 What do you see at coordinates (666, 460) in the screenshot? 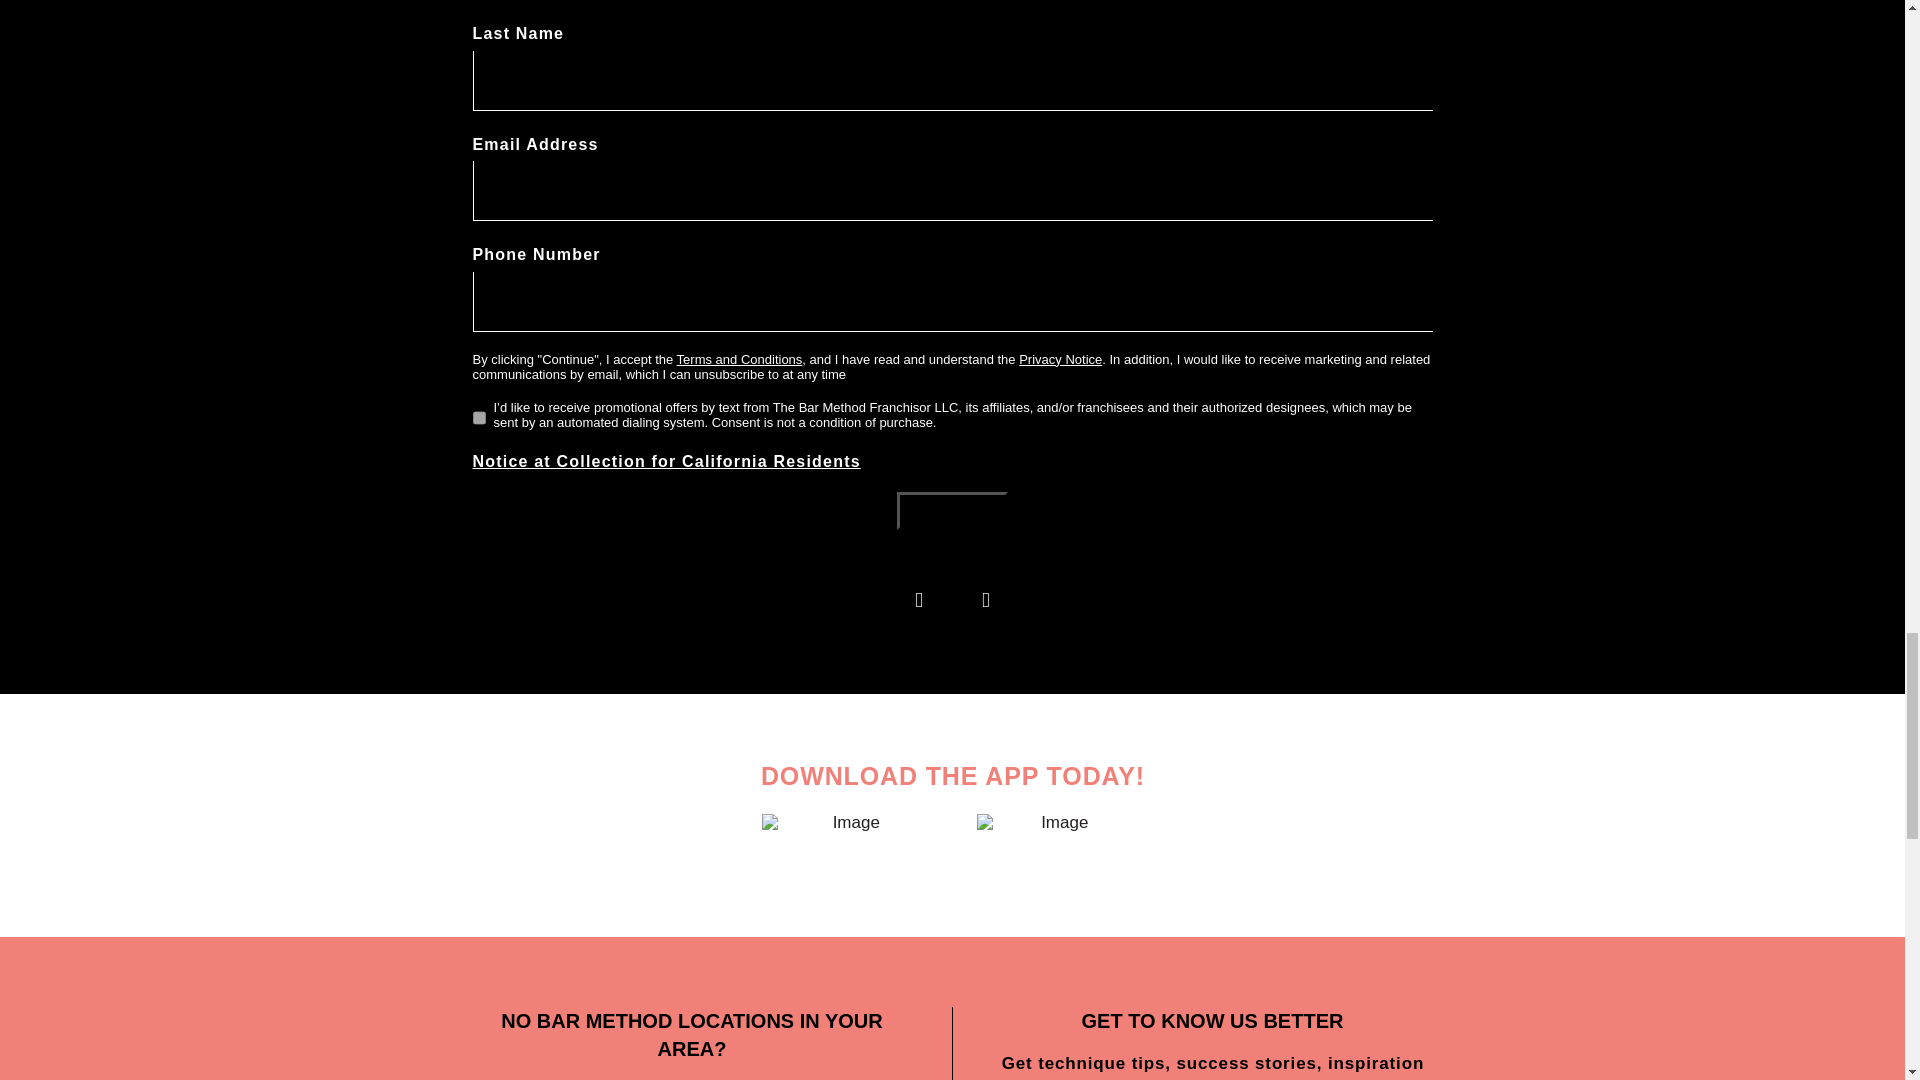
I see `Notice at Collection for California Residents` at bounding box center [666, 460].